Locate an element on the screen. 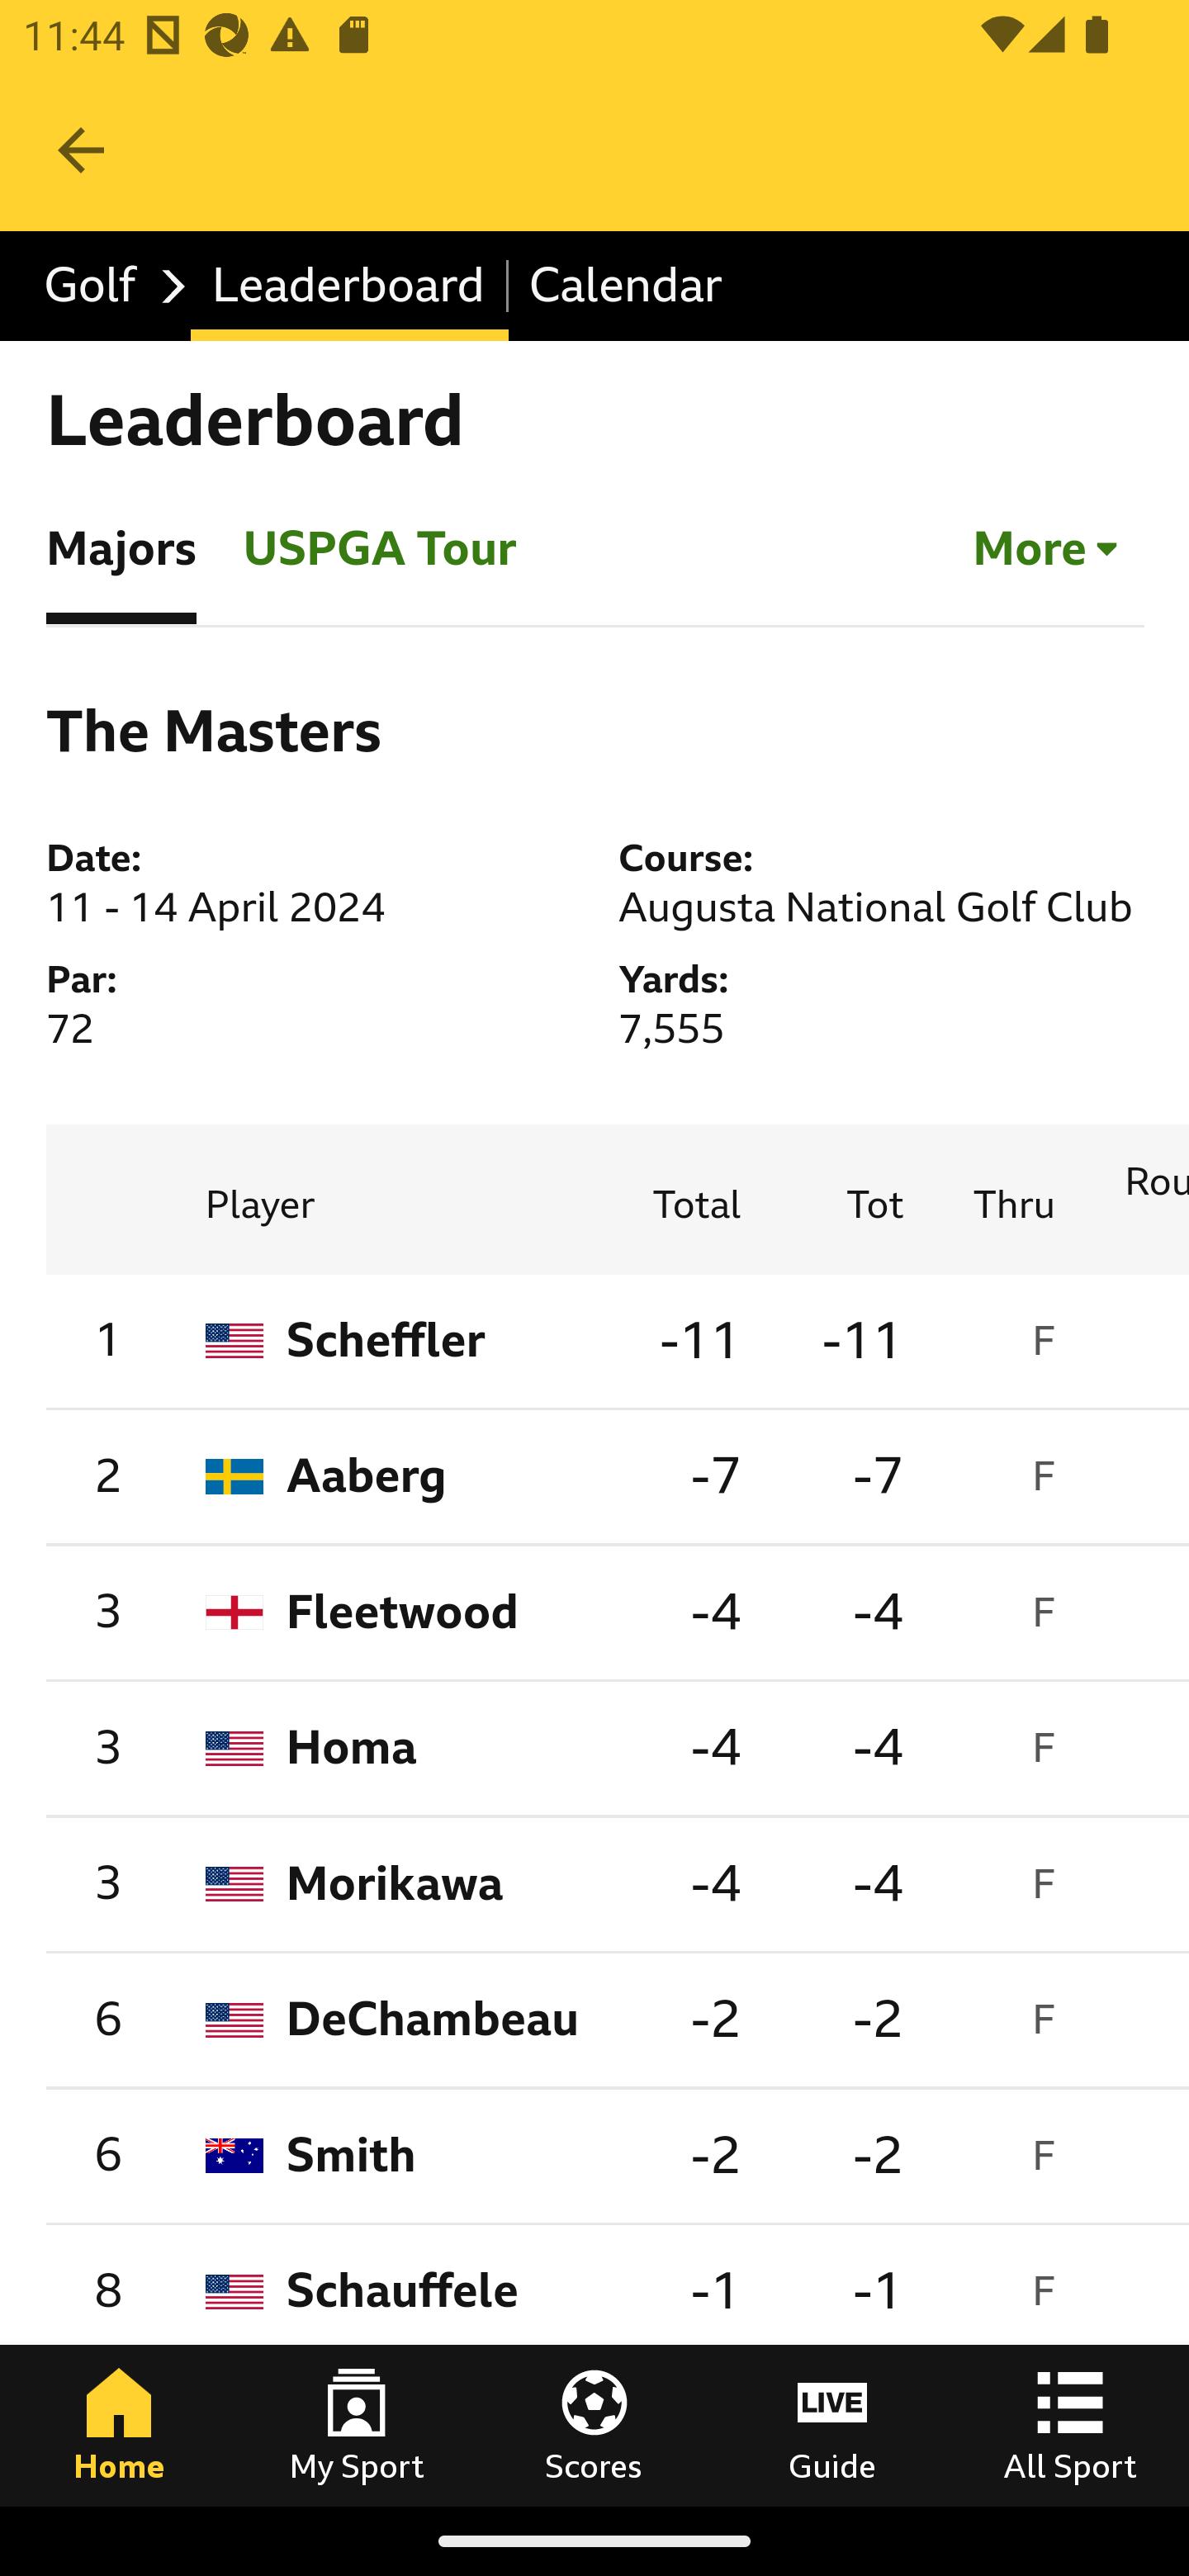  Golf is located at coordinates (107, 286).